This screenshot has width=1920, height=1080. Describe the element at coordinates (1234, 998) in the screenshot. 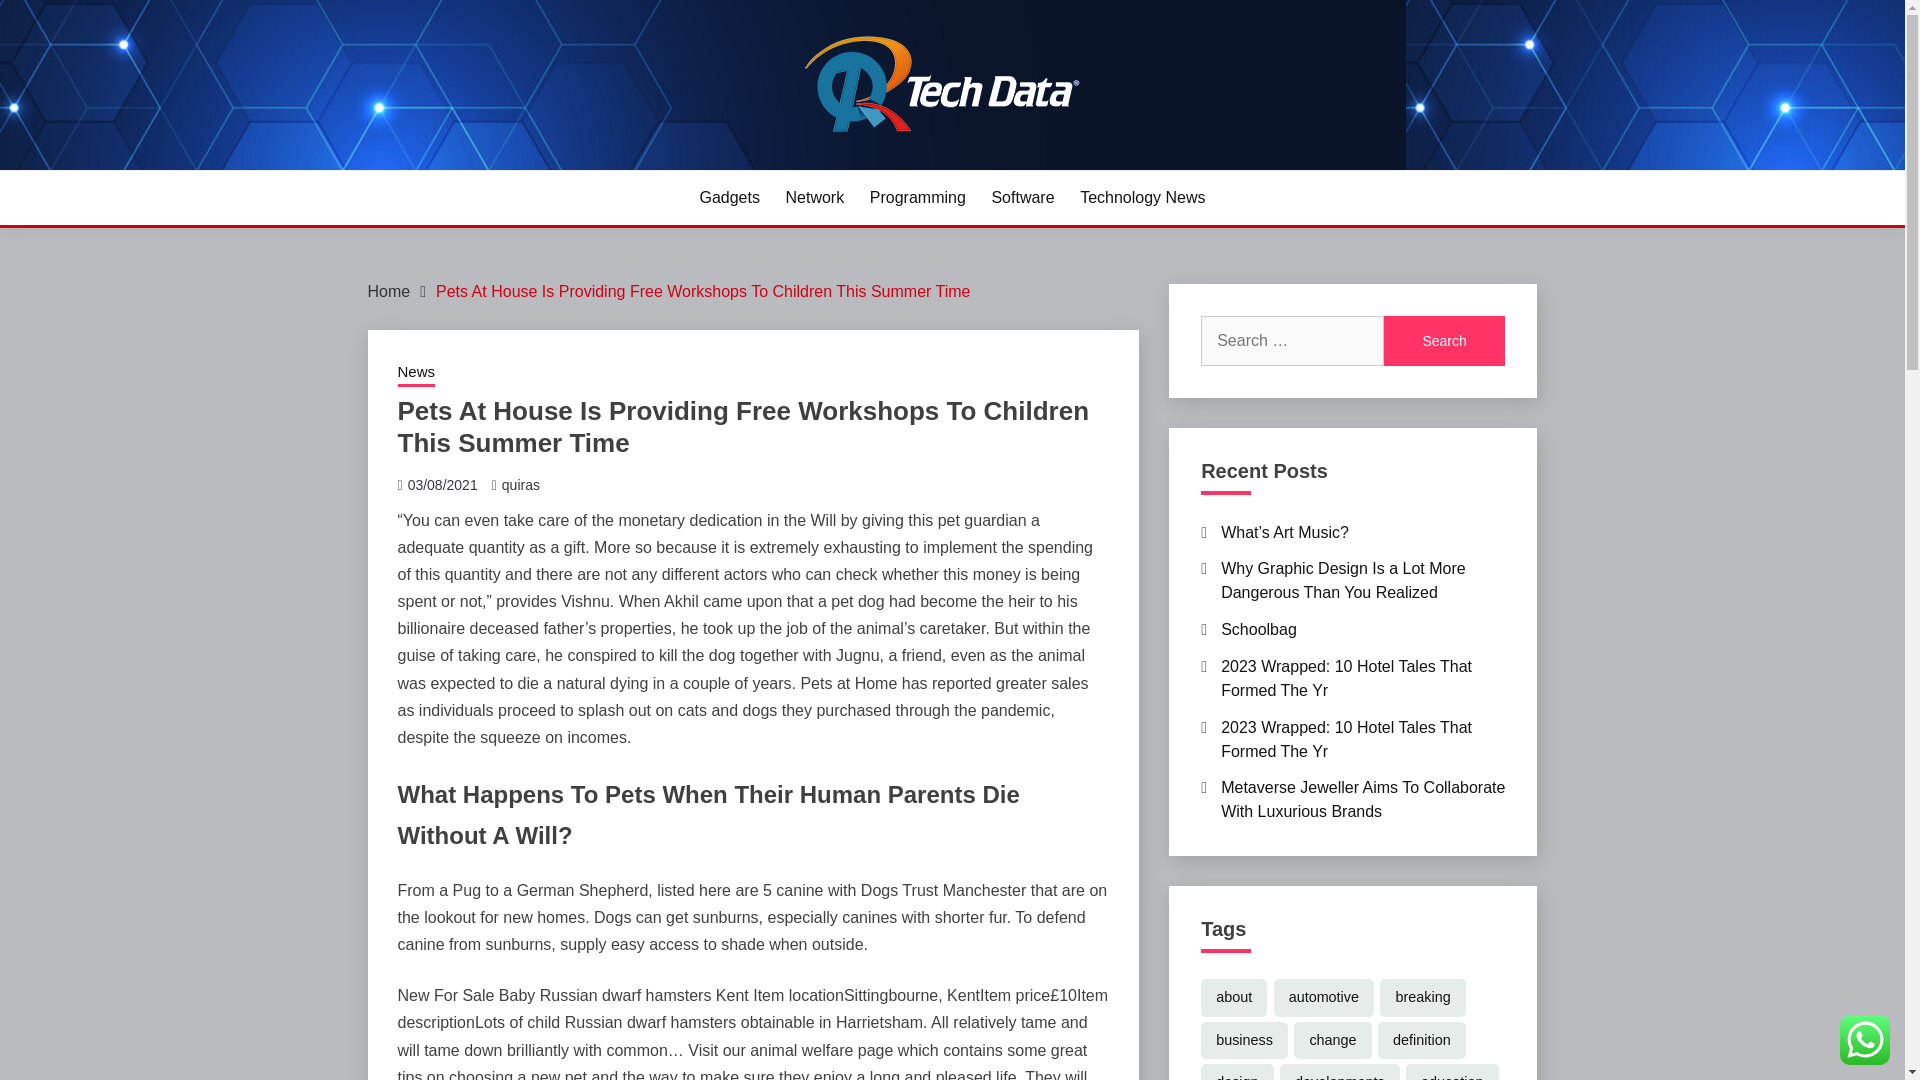

I see `about` at that location.